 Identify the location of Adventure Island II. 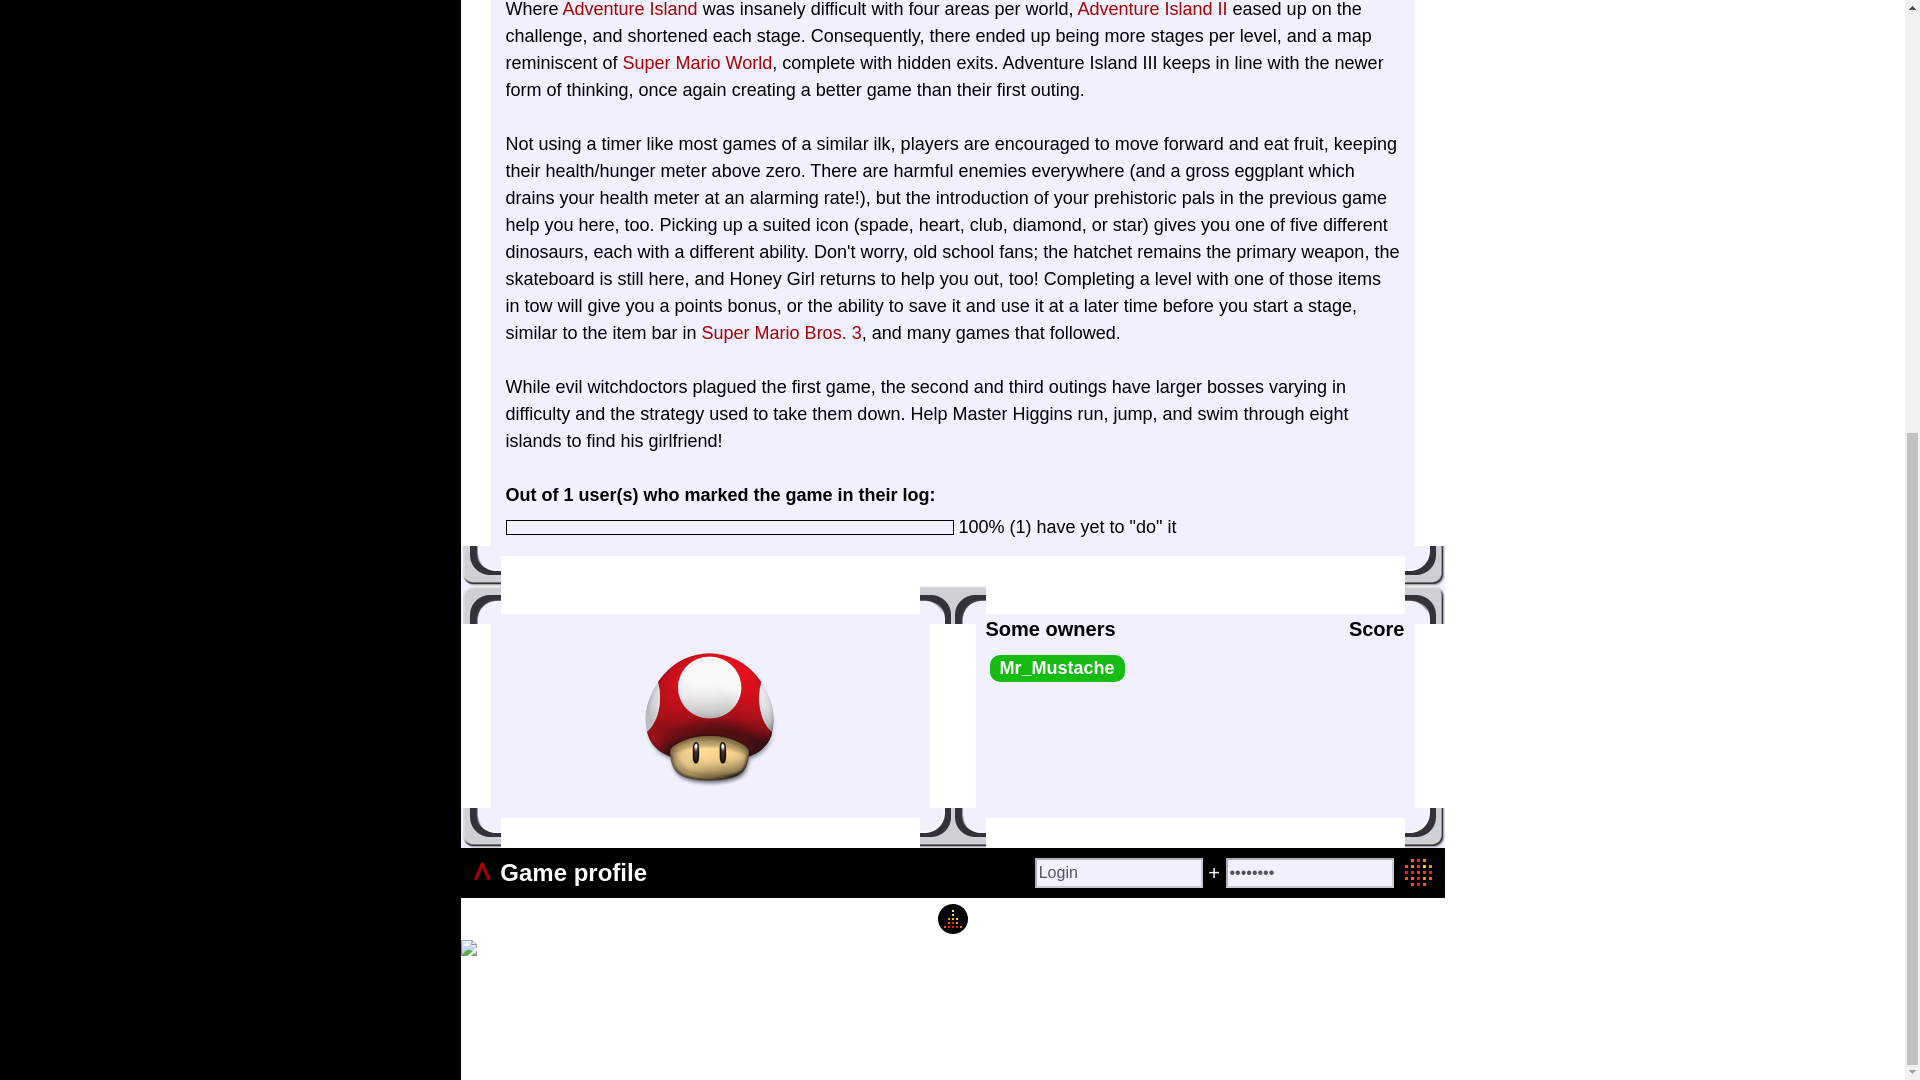
(1152, 10).